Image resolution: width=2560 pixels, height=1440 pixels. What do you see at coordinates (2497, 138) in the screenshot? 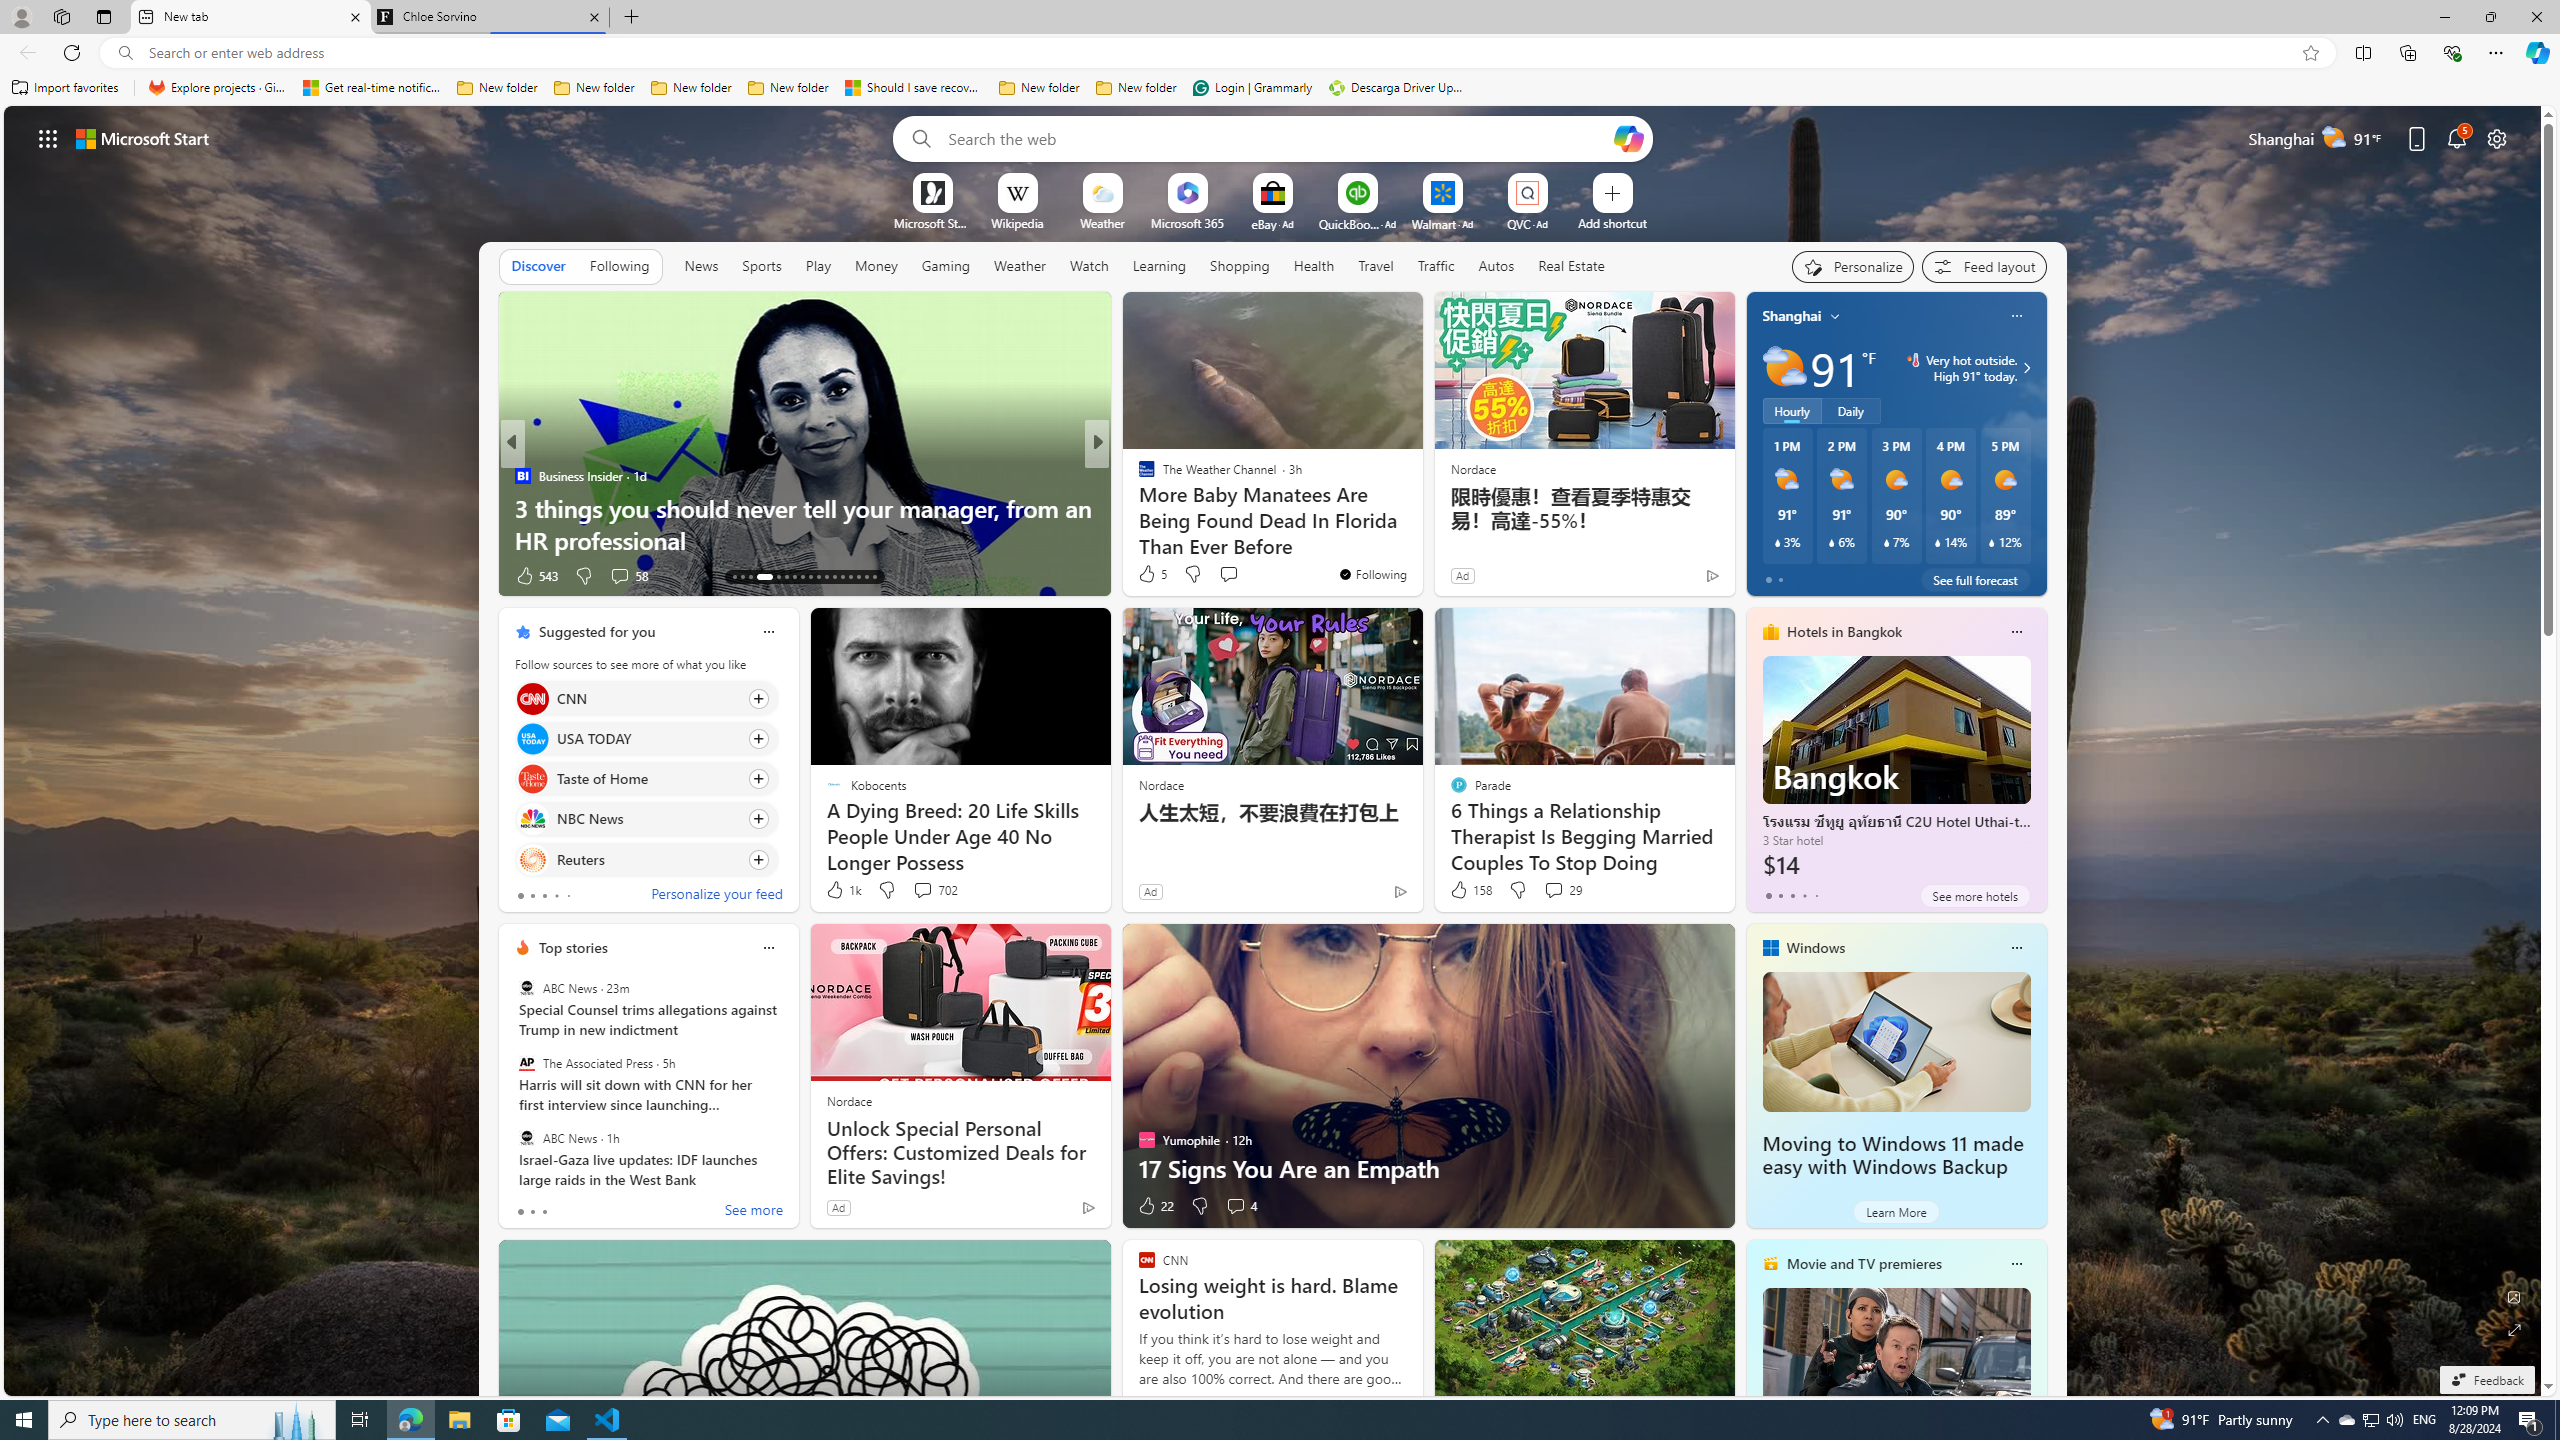
I see `Page settings` at bounding box center [2497, 138].